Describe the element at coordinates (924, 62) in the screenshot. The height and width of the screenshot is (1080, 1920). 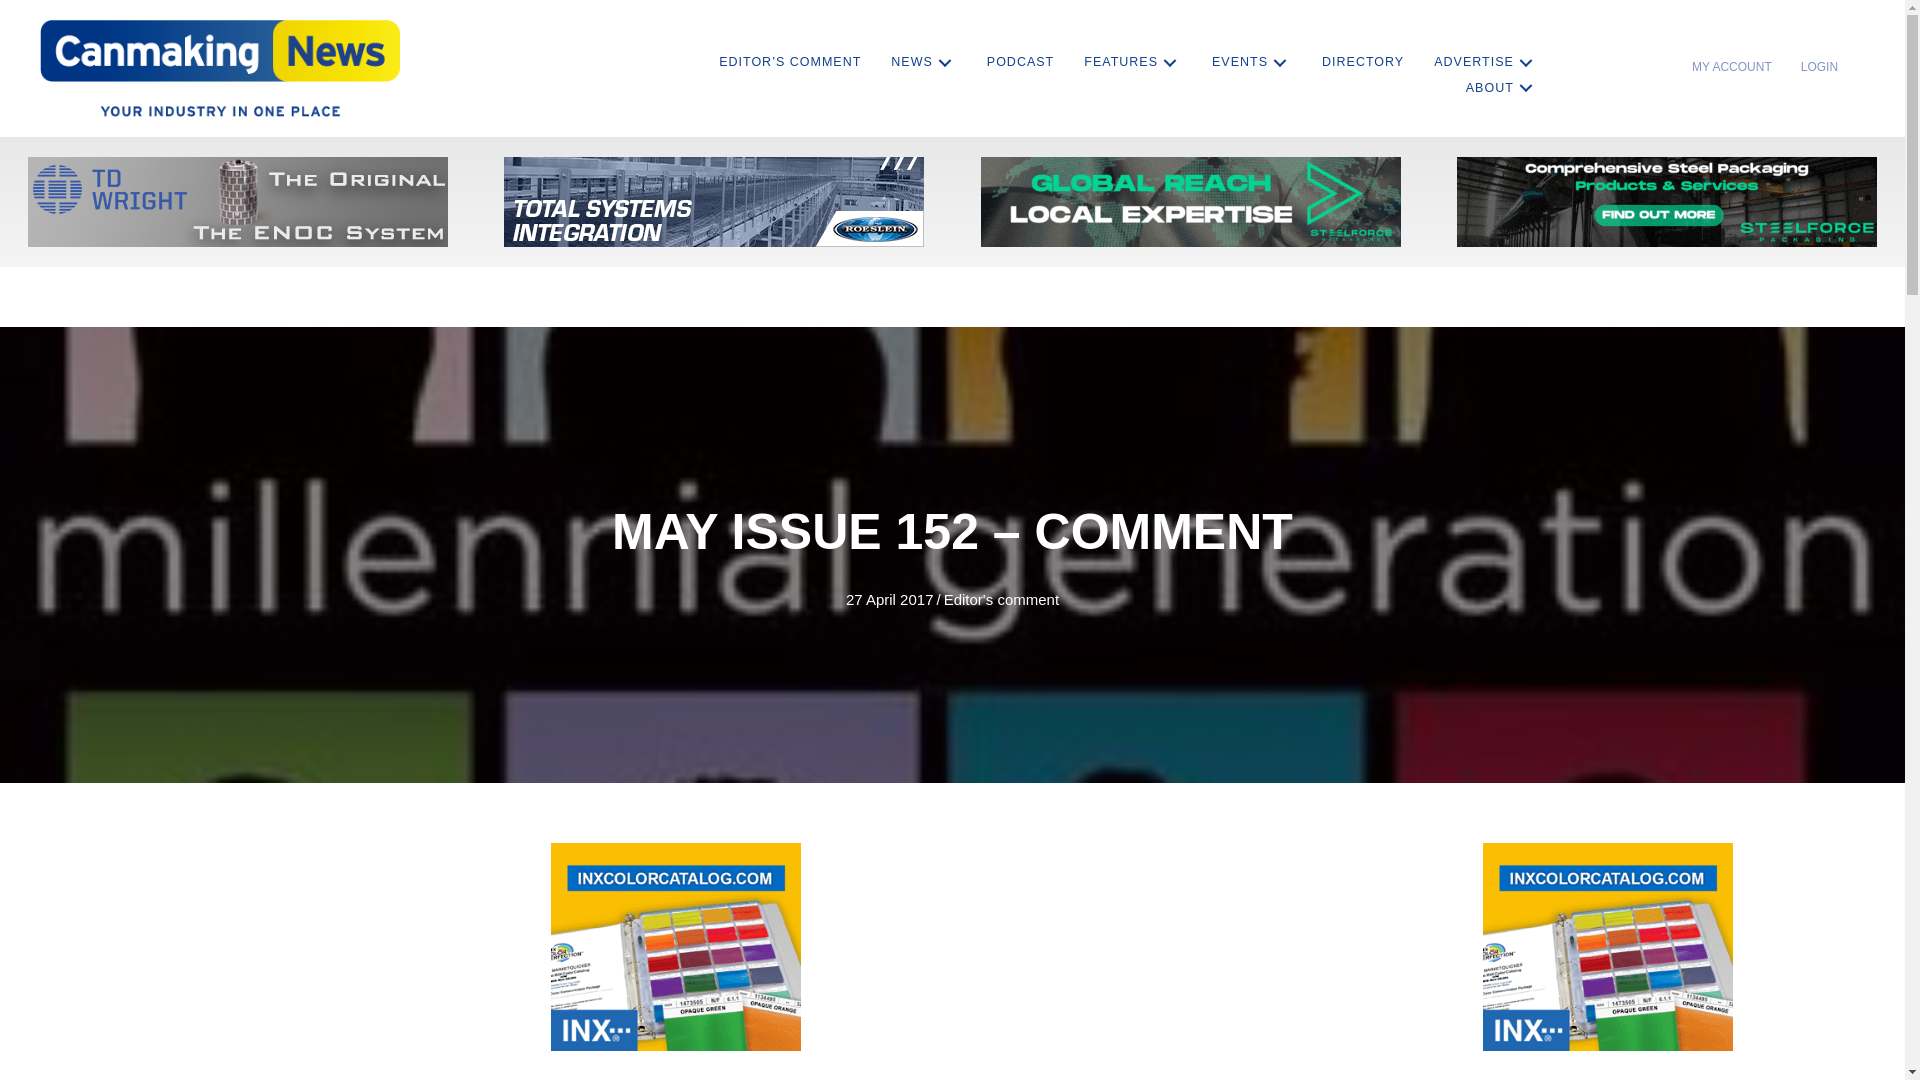
I see `NEWS` at that location.